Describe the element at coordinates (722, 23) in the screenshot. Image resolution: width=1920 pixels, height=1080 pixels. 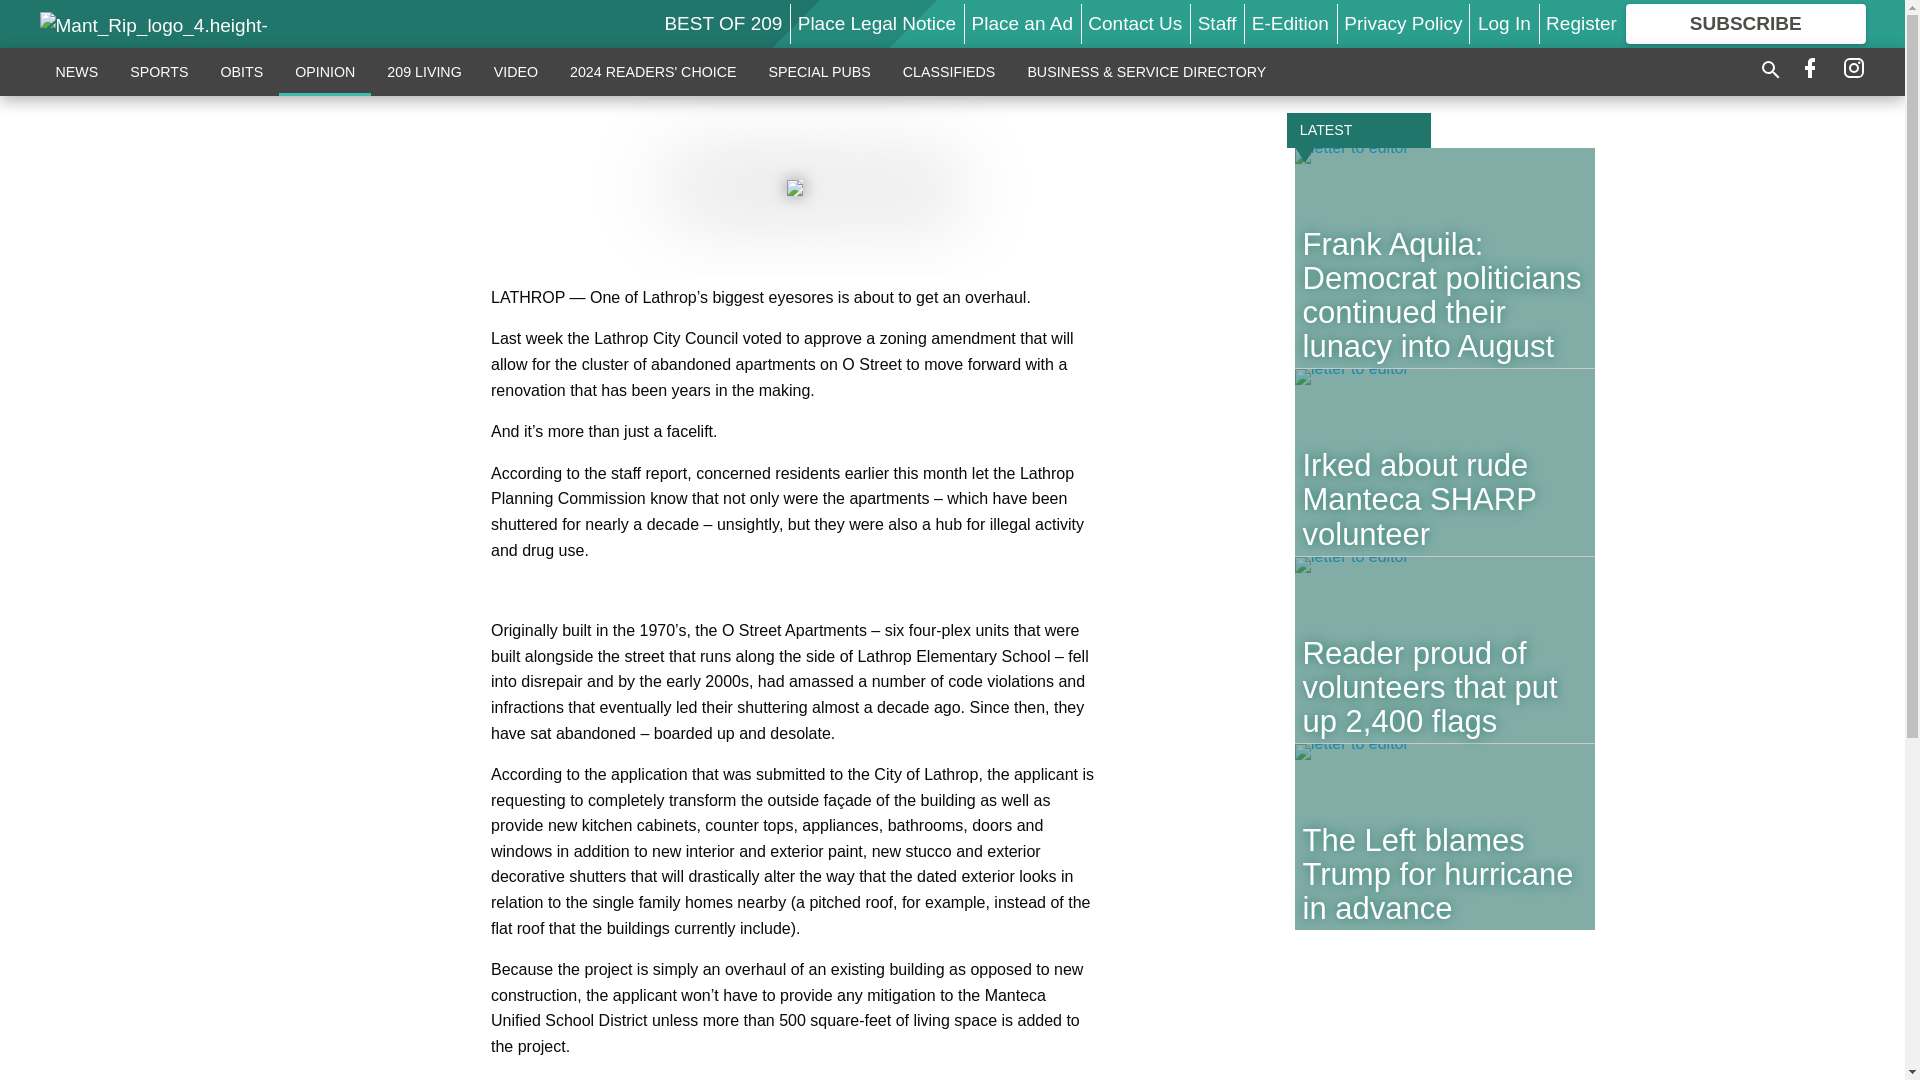
I see `BEST OF 209` at that location.